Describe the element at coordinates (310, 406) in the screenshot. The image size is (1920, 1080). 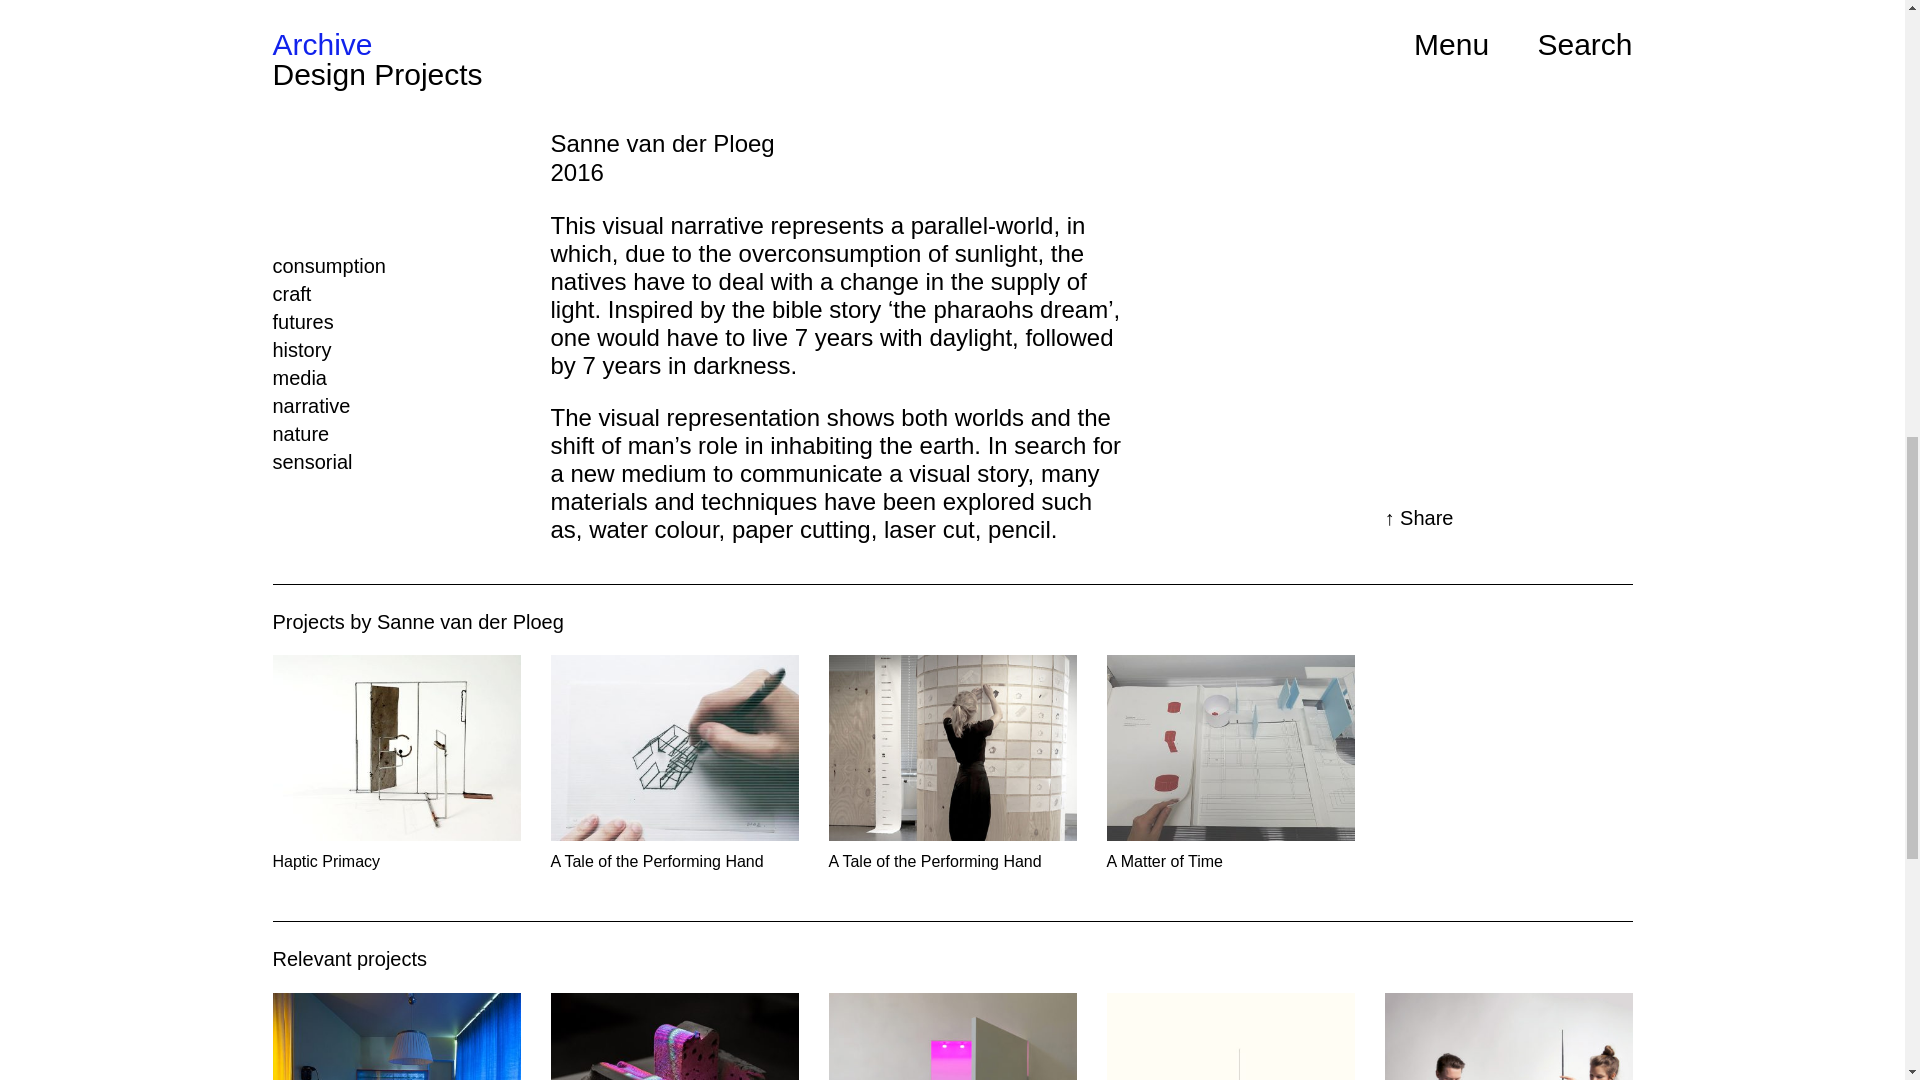
I see `narrative` at that location.